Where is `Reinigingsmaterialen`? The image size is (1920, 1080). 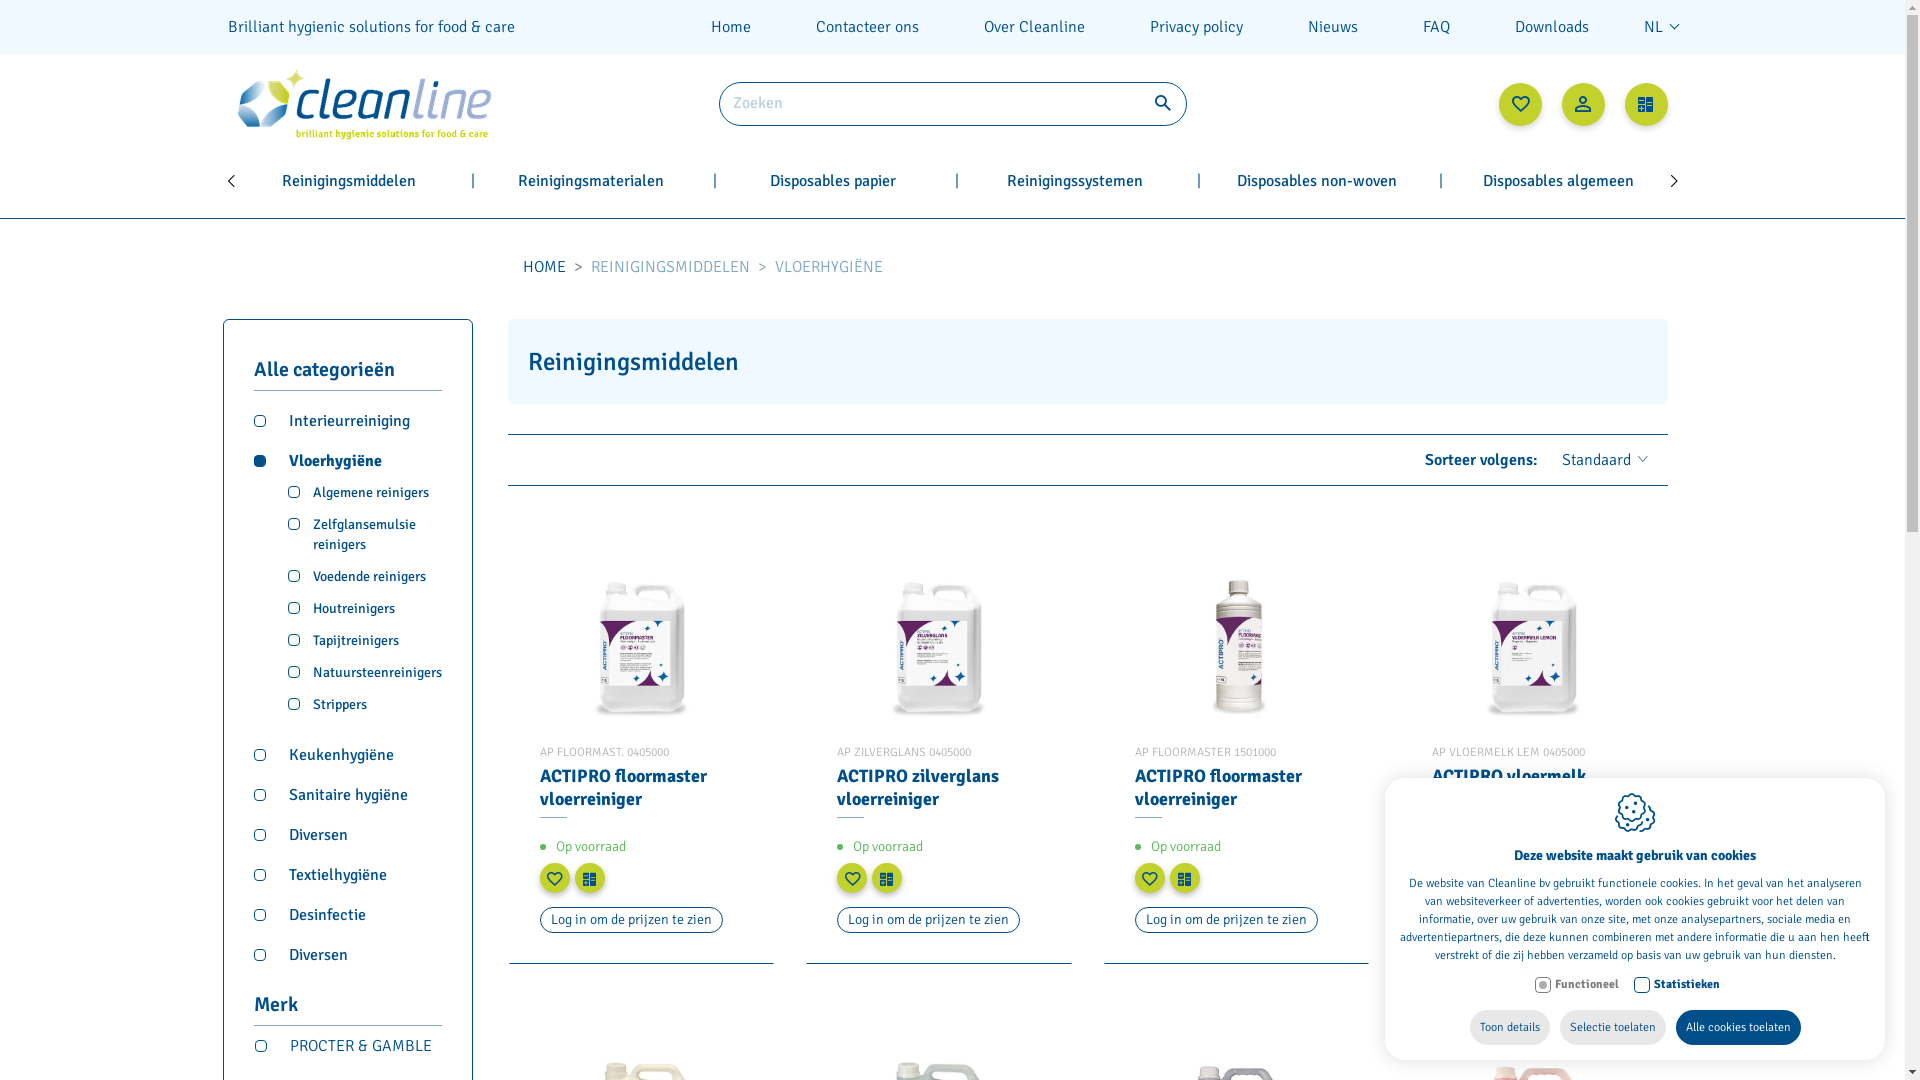
Reinigingsmaterialen is located at coordinates (591, 181).